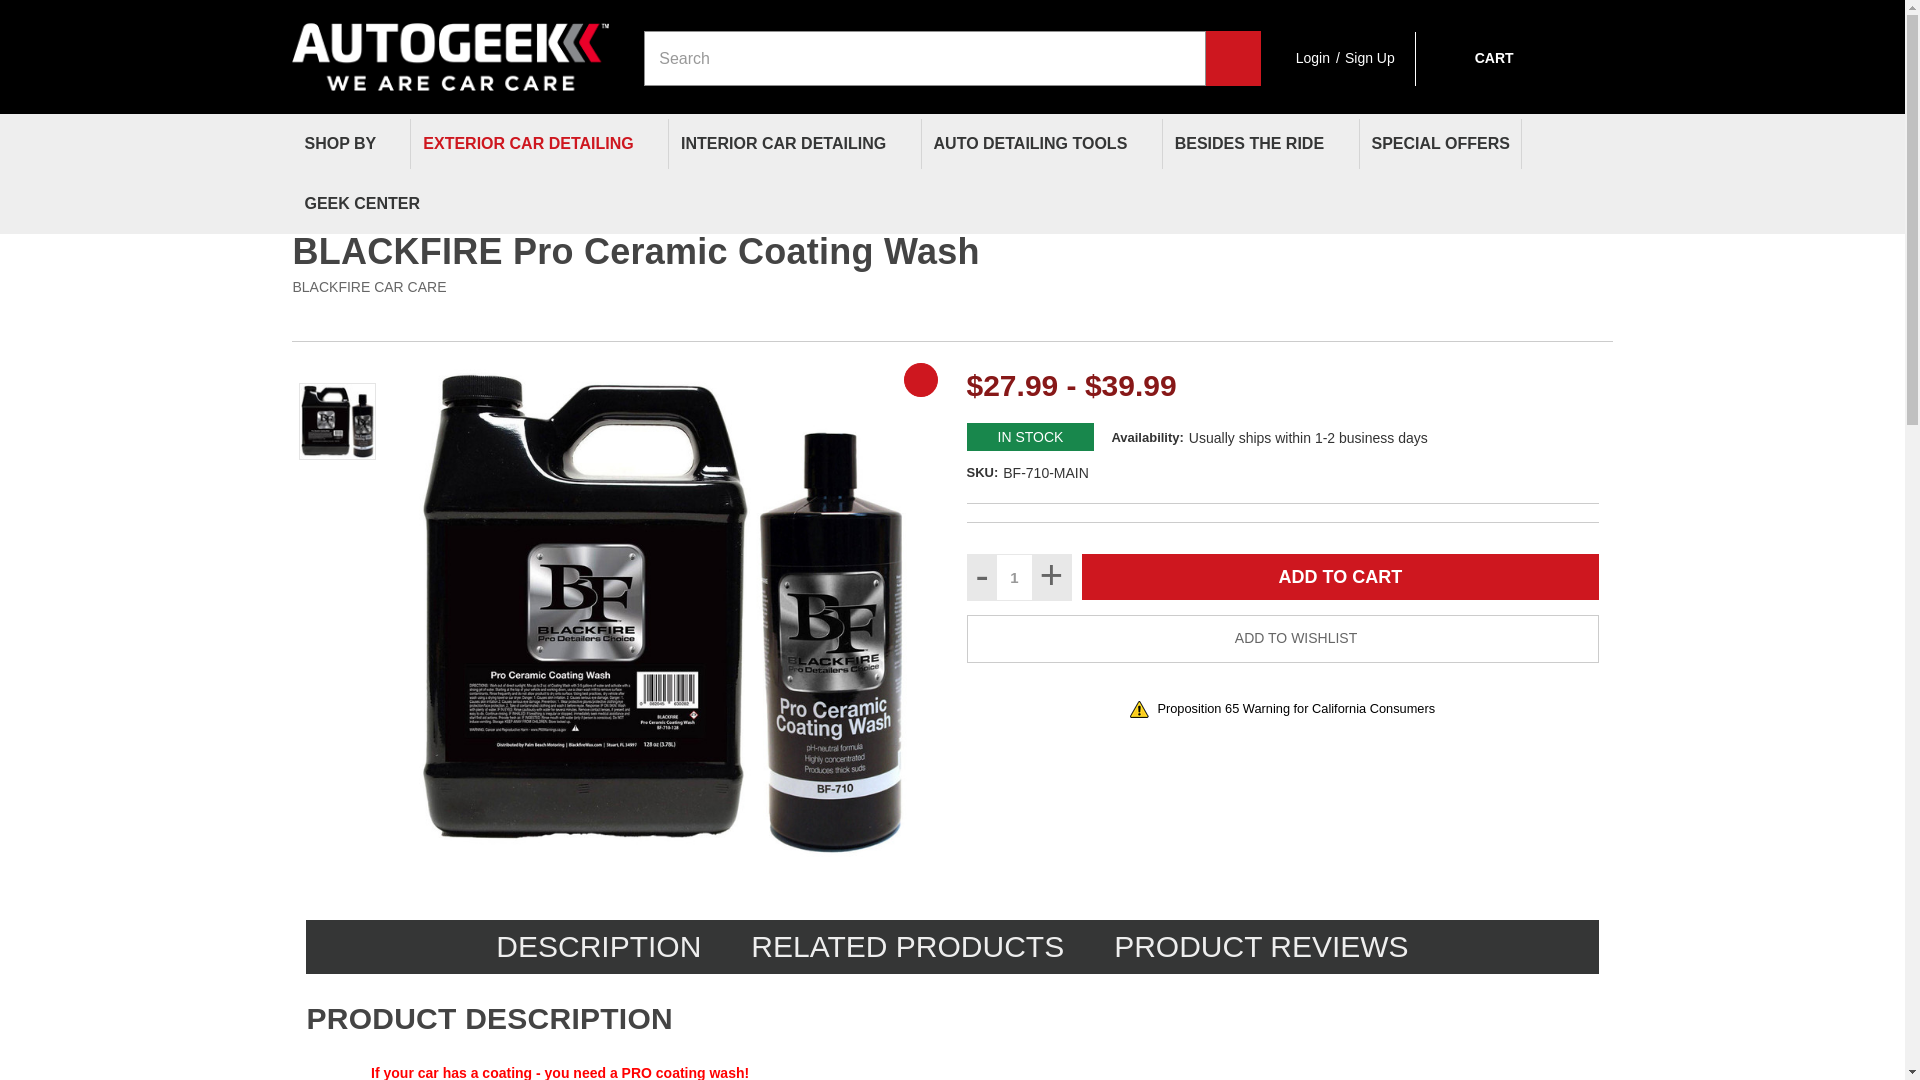  I want to click on Add to Cart, so click(1340, 577).